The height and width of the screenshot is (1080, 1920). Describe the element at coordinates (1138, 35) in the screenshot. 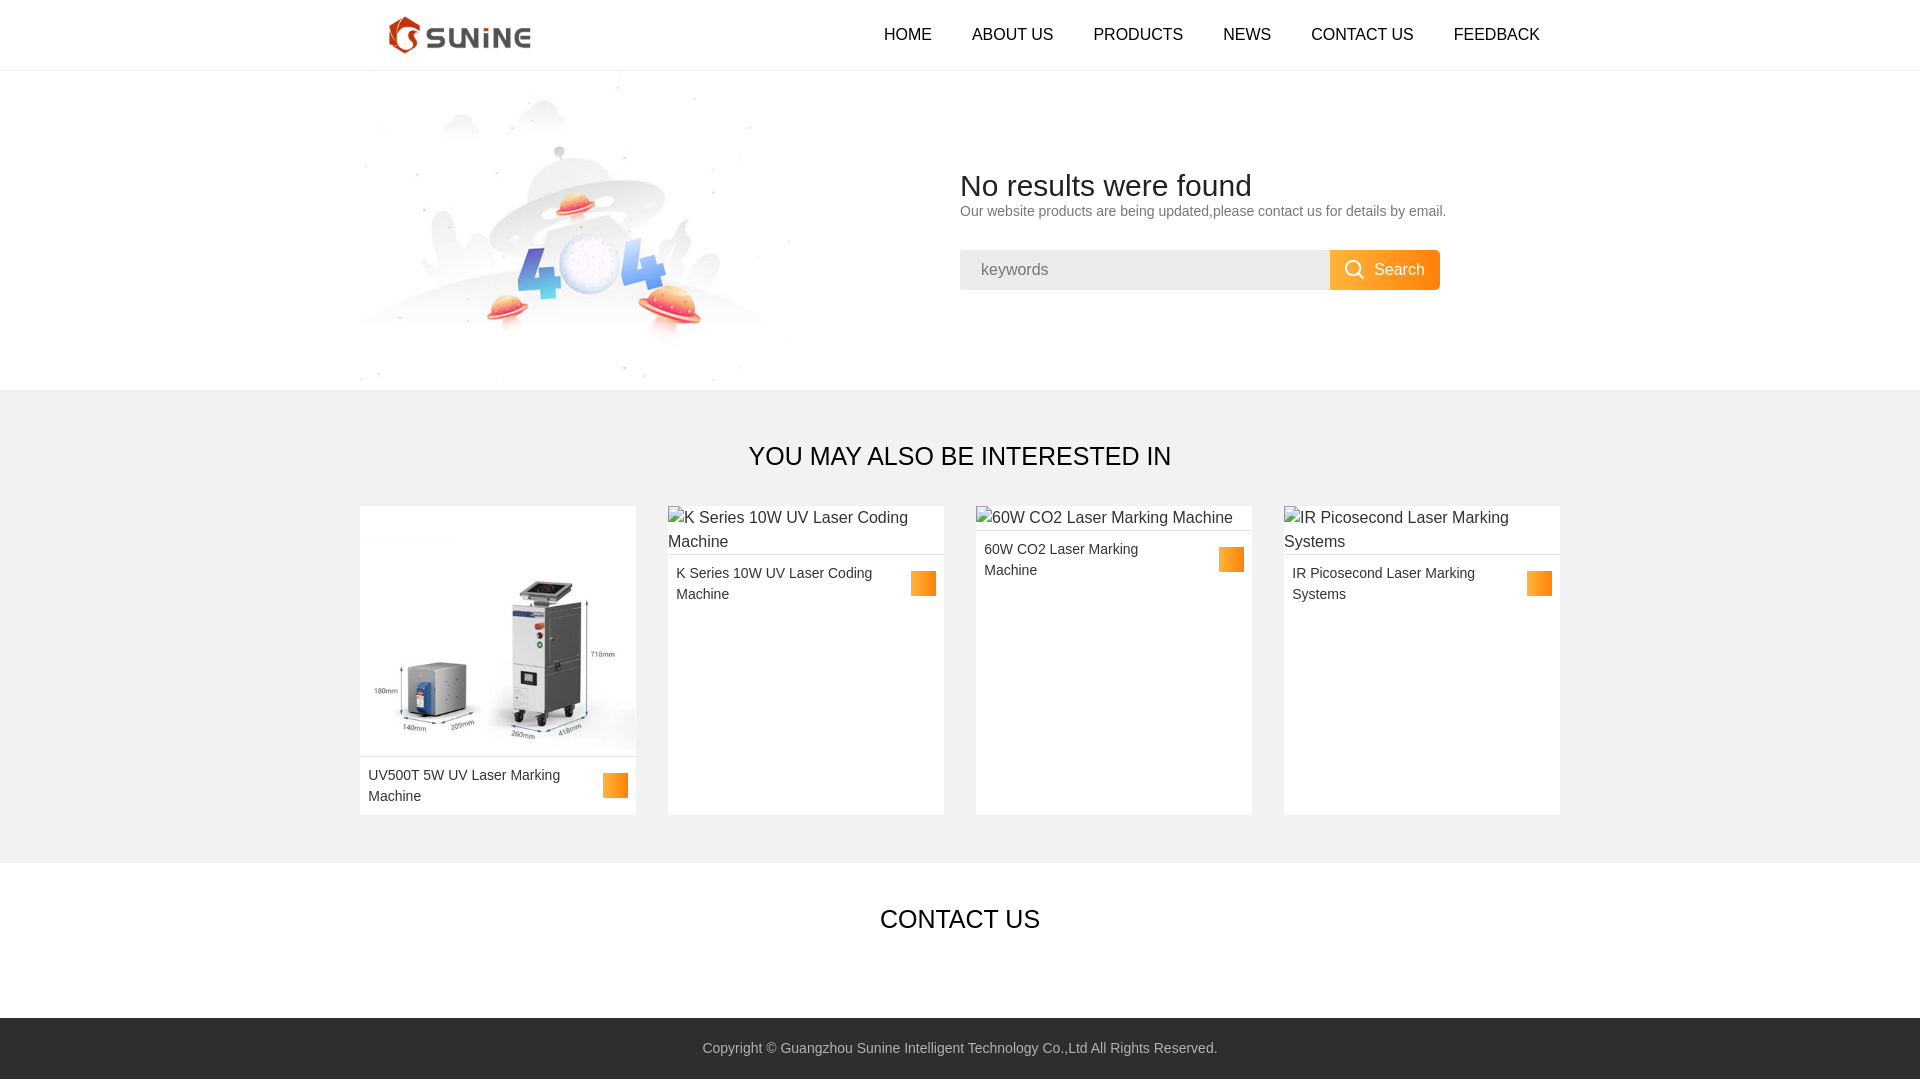

I see `PRODUCTS` at that location.